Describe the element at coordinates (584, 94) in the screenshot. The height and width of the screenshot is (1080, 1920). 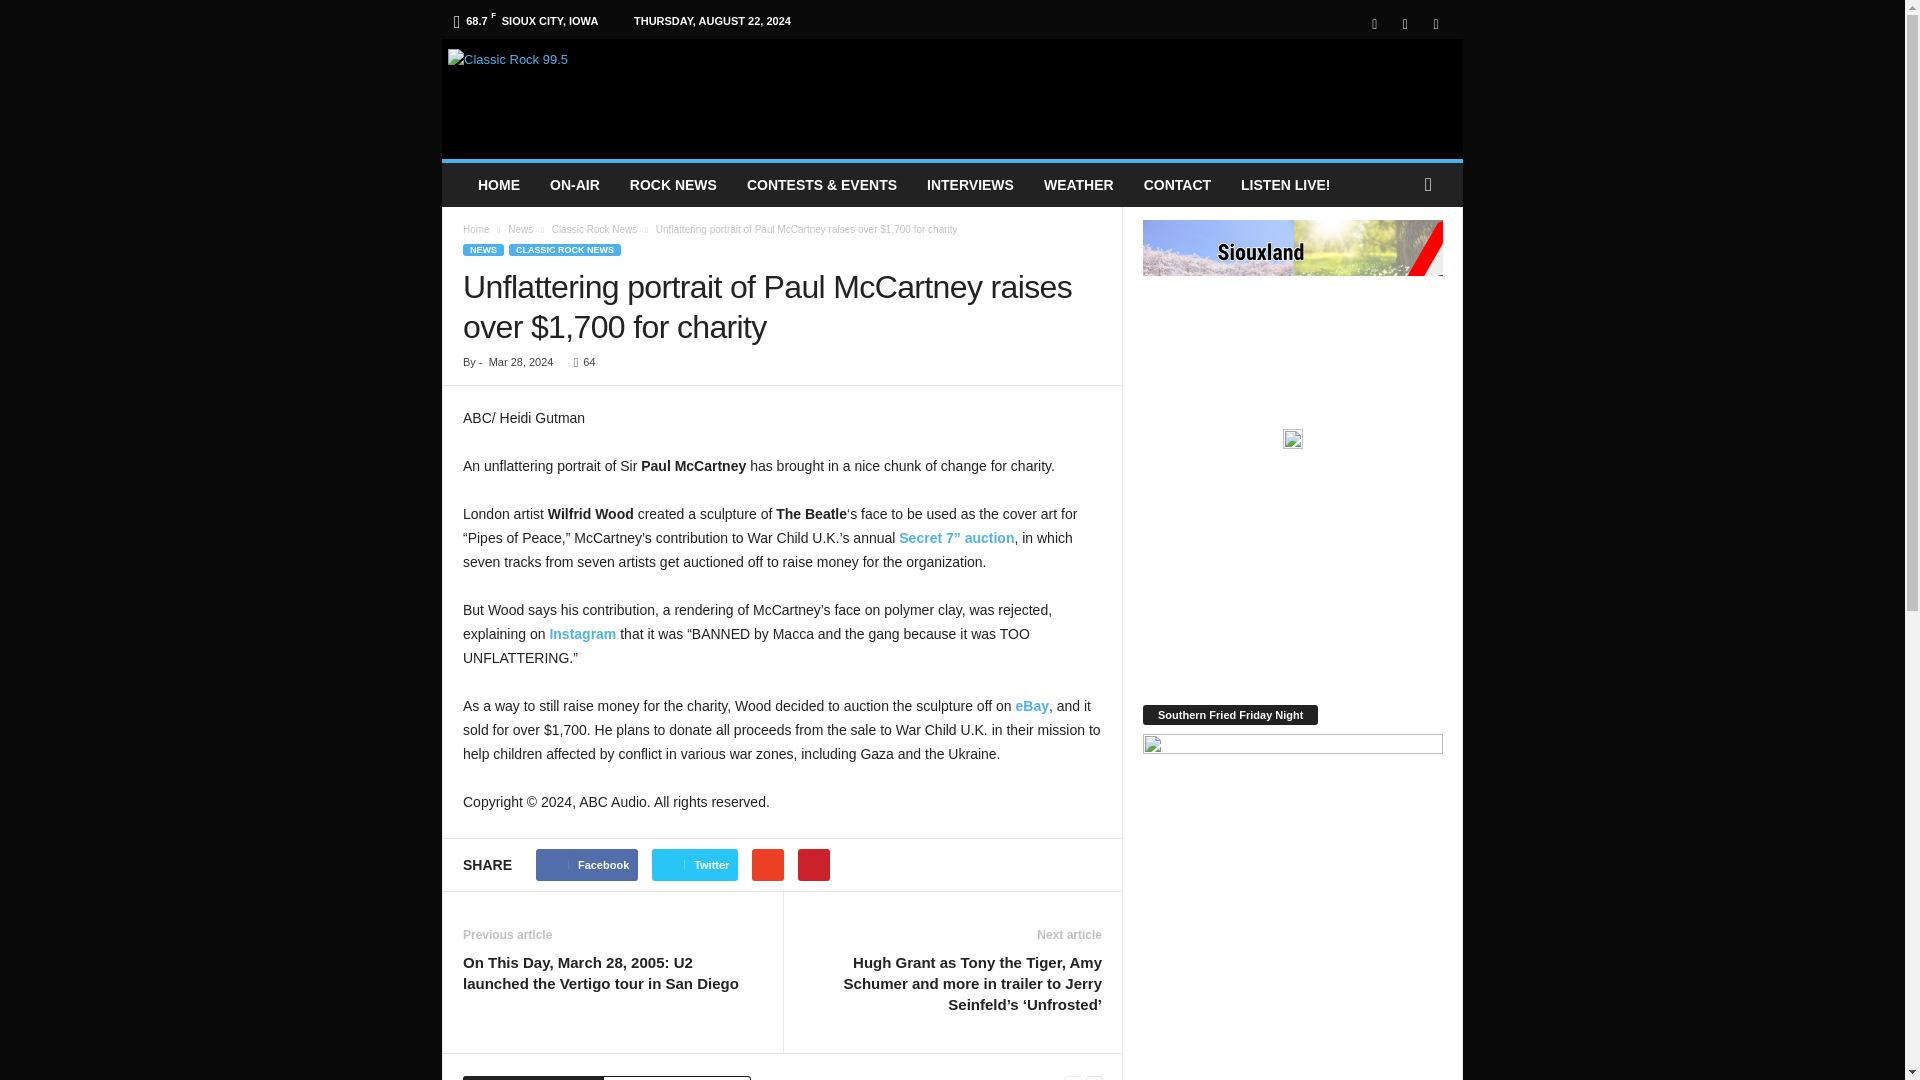
I see `Classic Rock 99.5` at that location.